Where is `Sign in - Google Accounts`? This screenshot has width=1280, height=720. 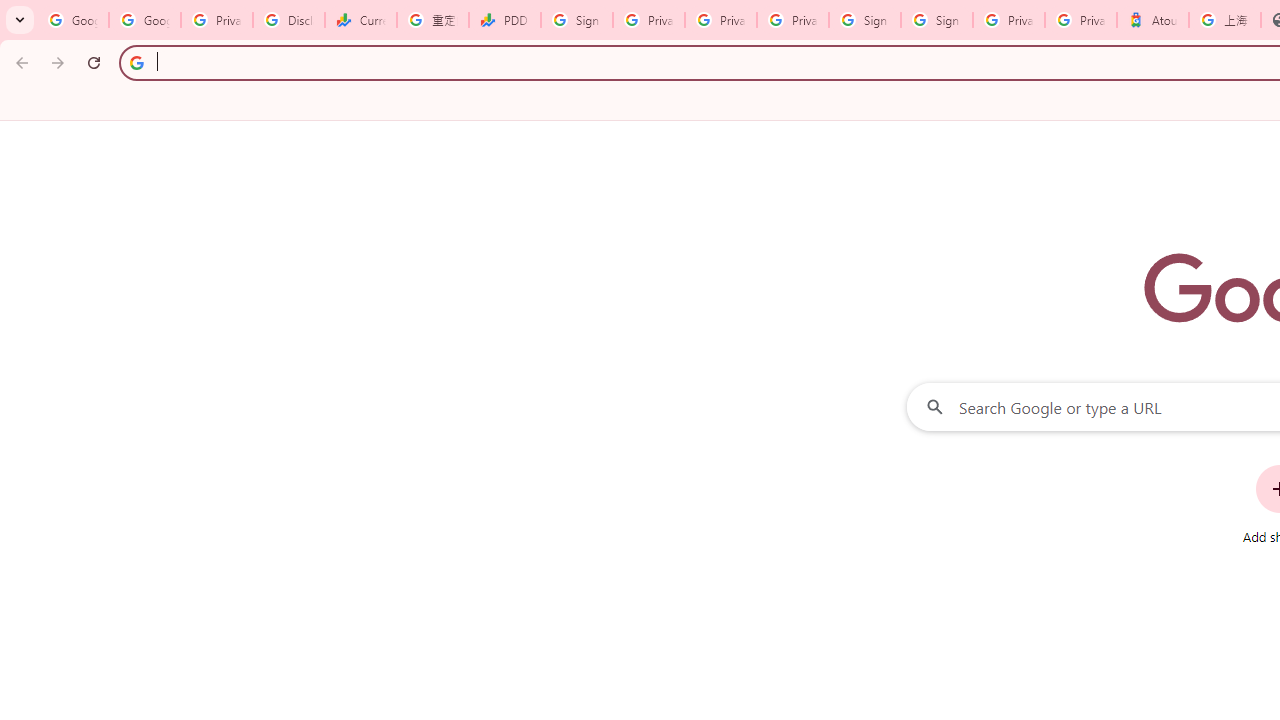
Sign in - Google Accounts is located at coordinates (936, 20).